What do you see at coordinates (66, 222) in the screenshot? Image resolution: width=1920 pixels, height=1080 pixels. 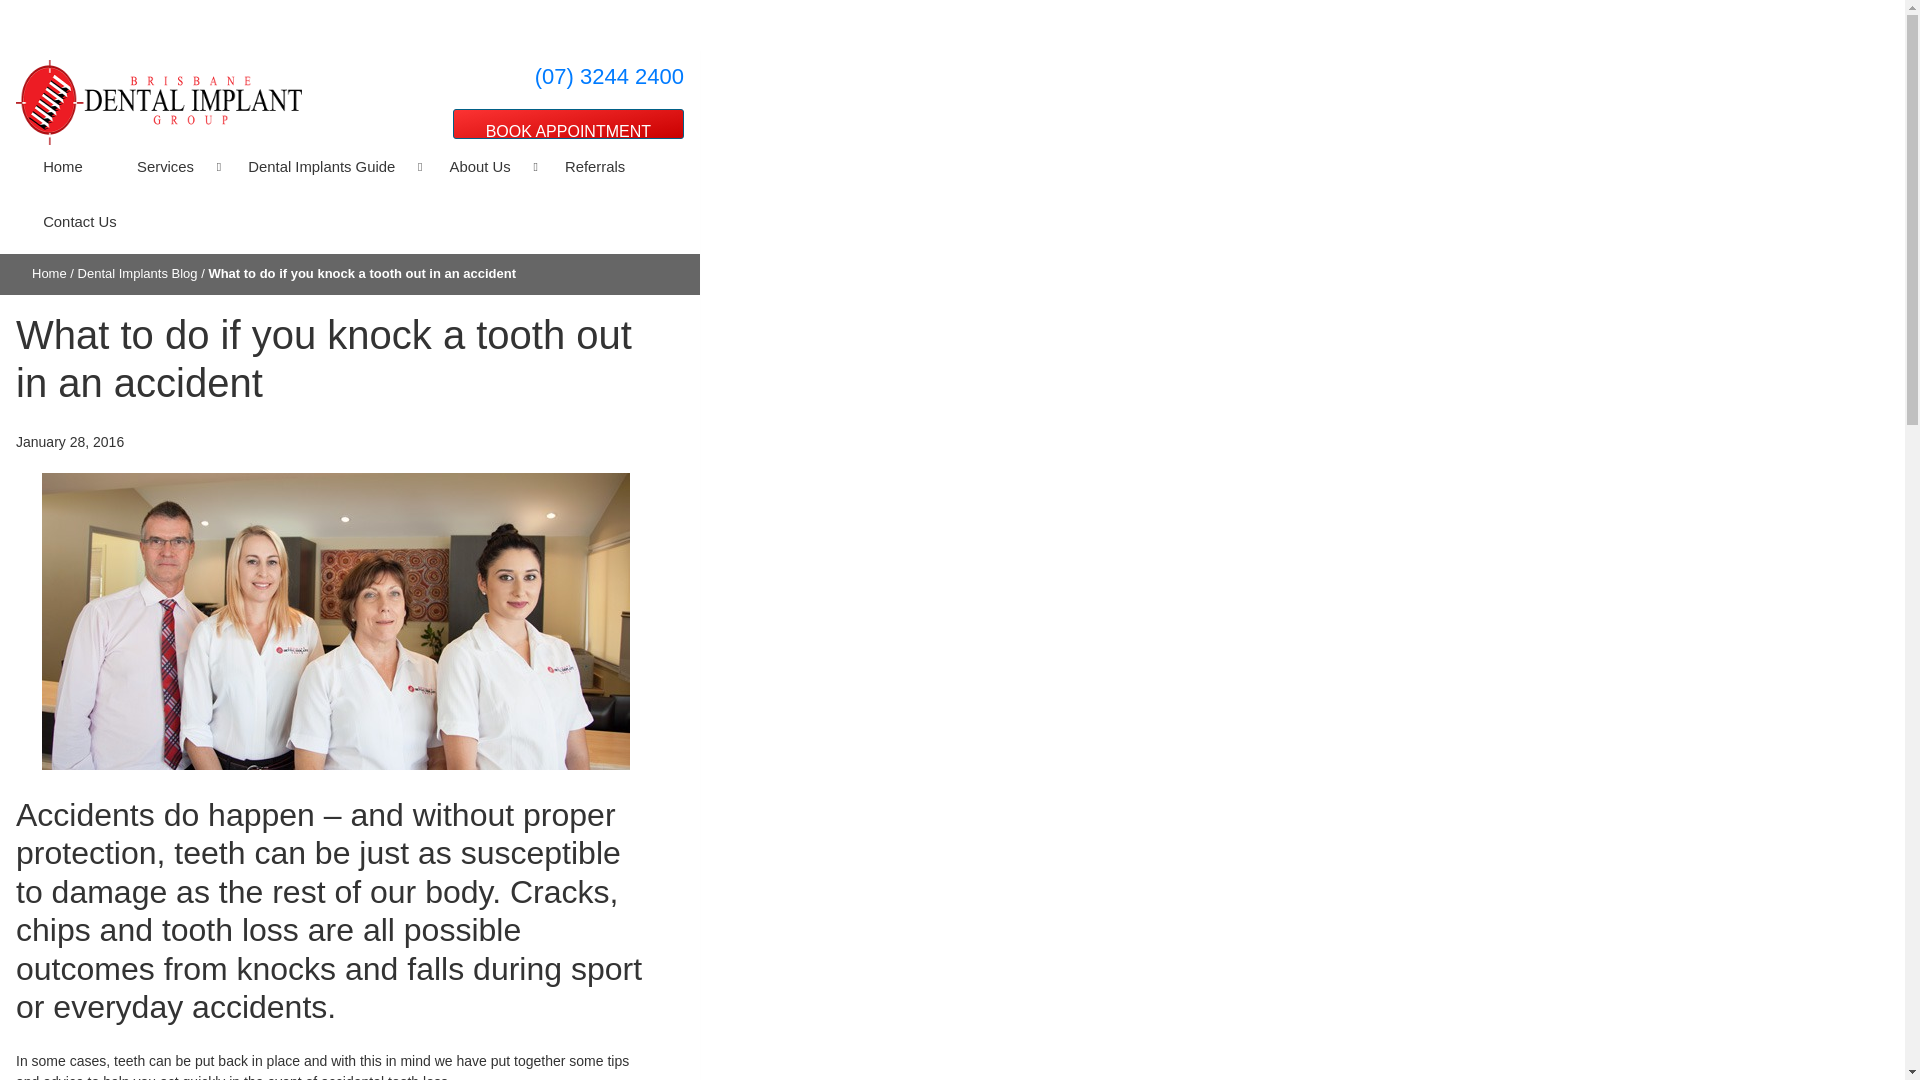 I see `Contact Us` at bounding box center [66, 222].